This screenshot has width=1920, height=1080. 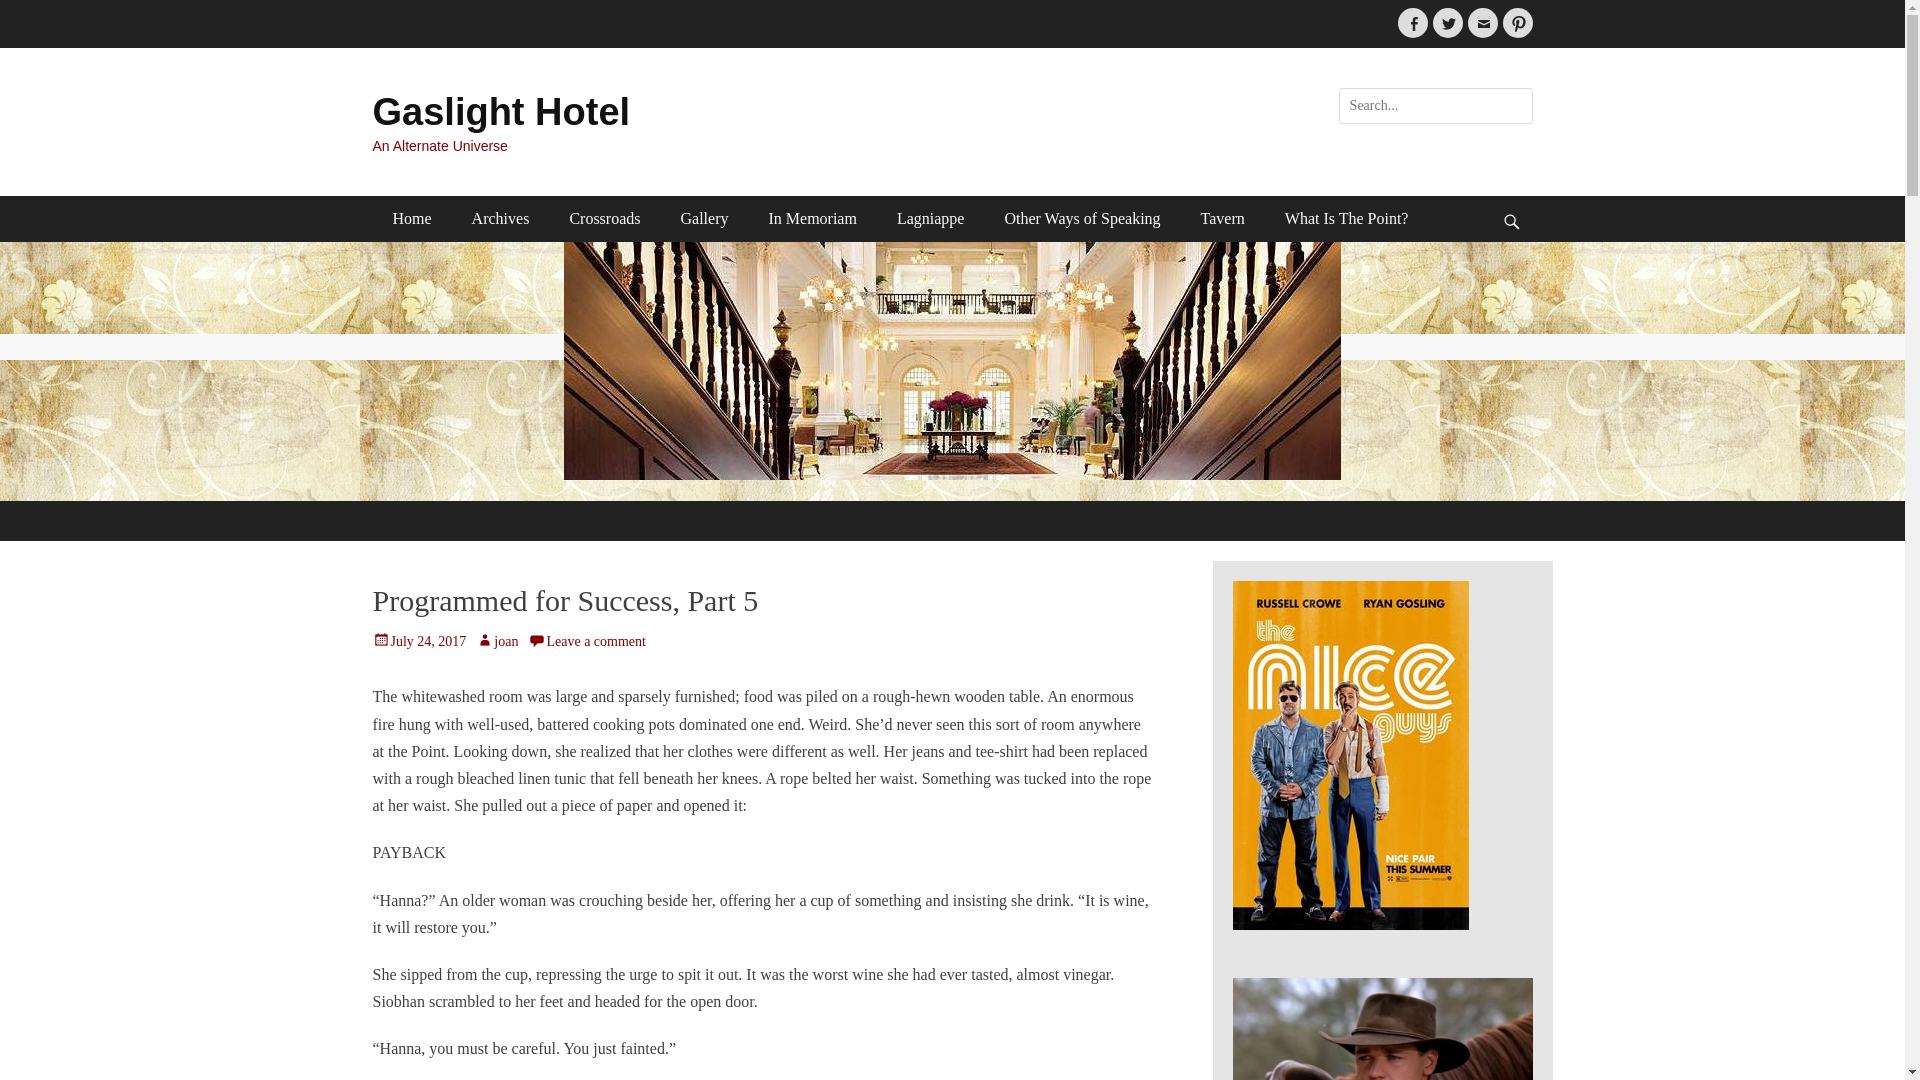 What do you see at coordinates (500, 218) in the screenshot?
I see `Archives` at bounding box center [500, 218].